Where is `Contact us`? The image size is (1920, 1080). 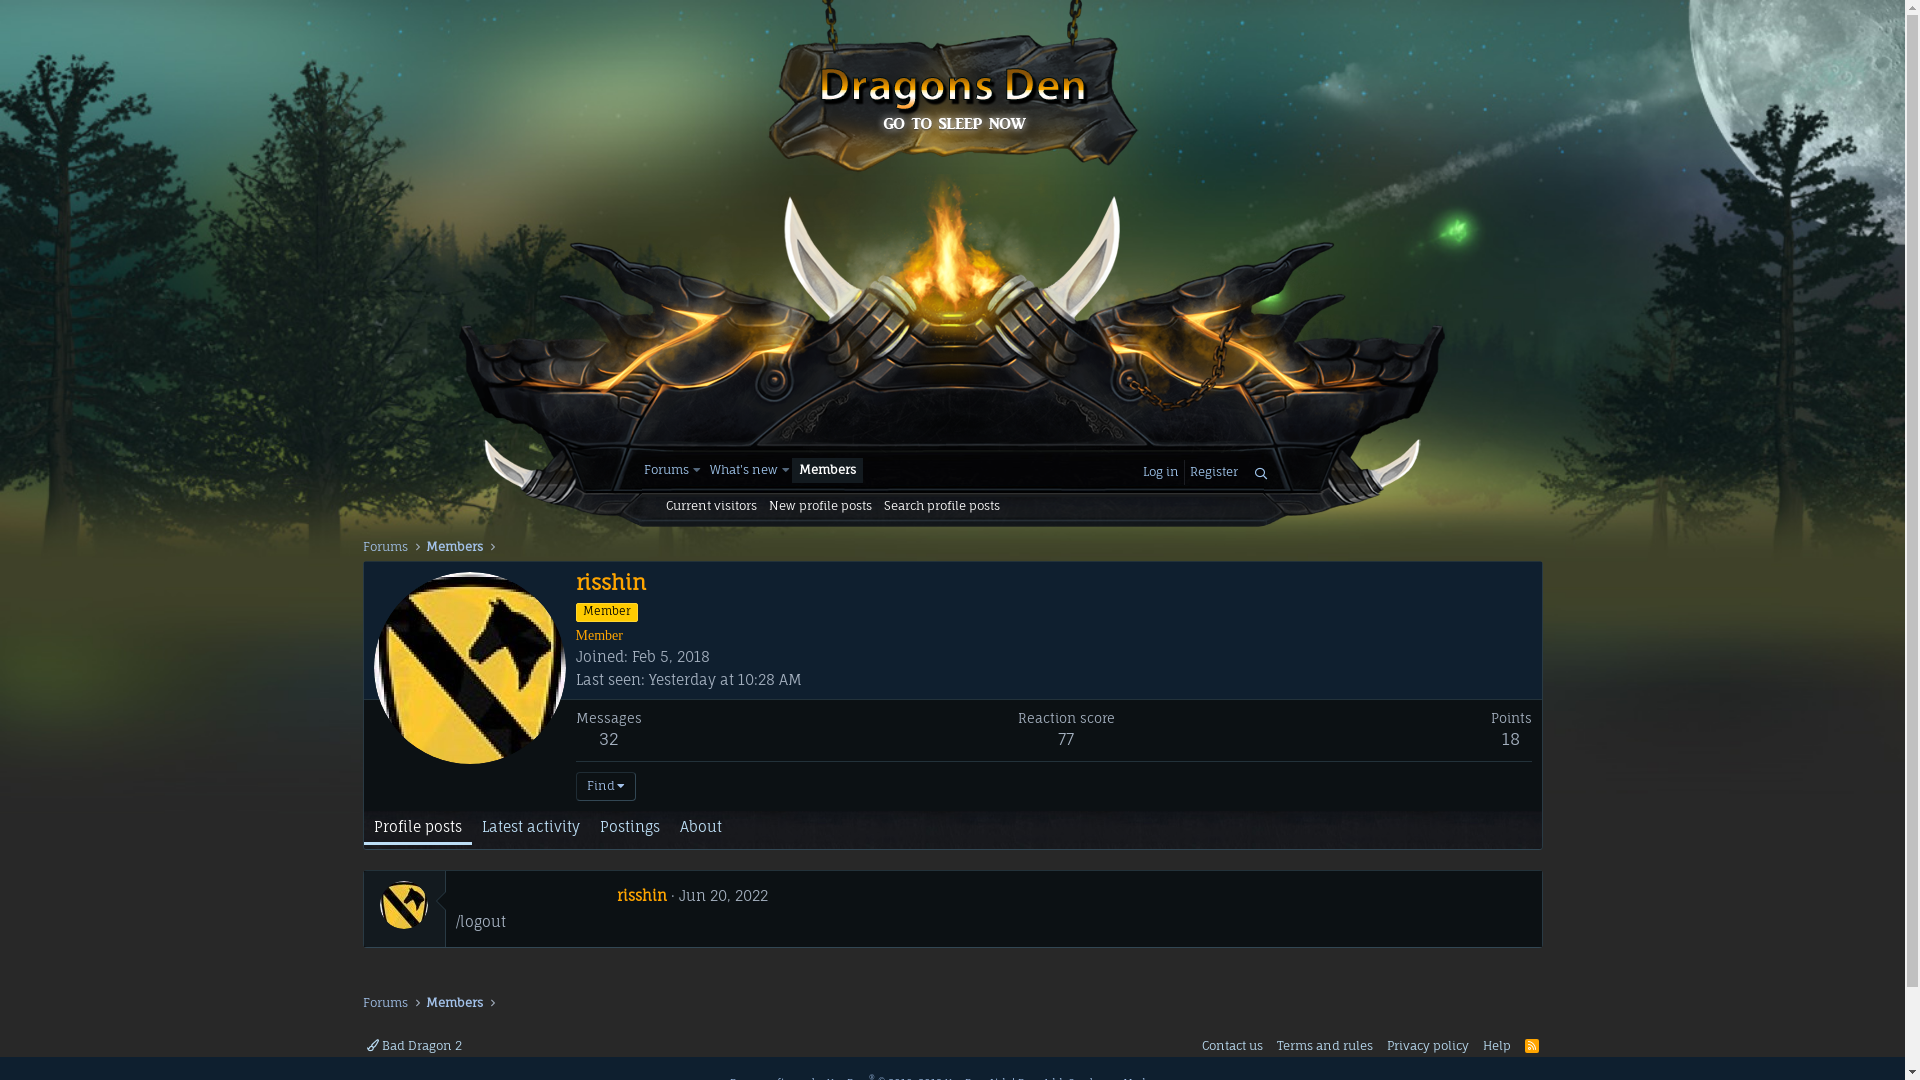
Contact us is located at coordinates (1232, 1046).